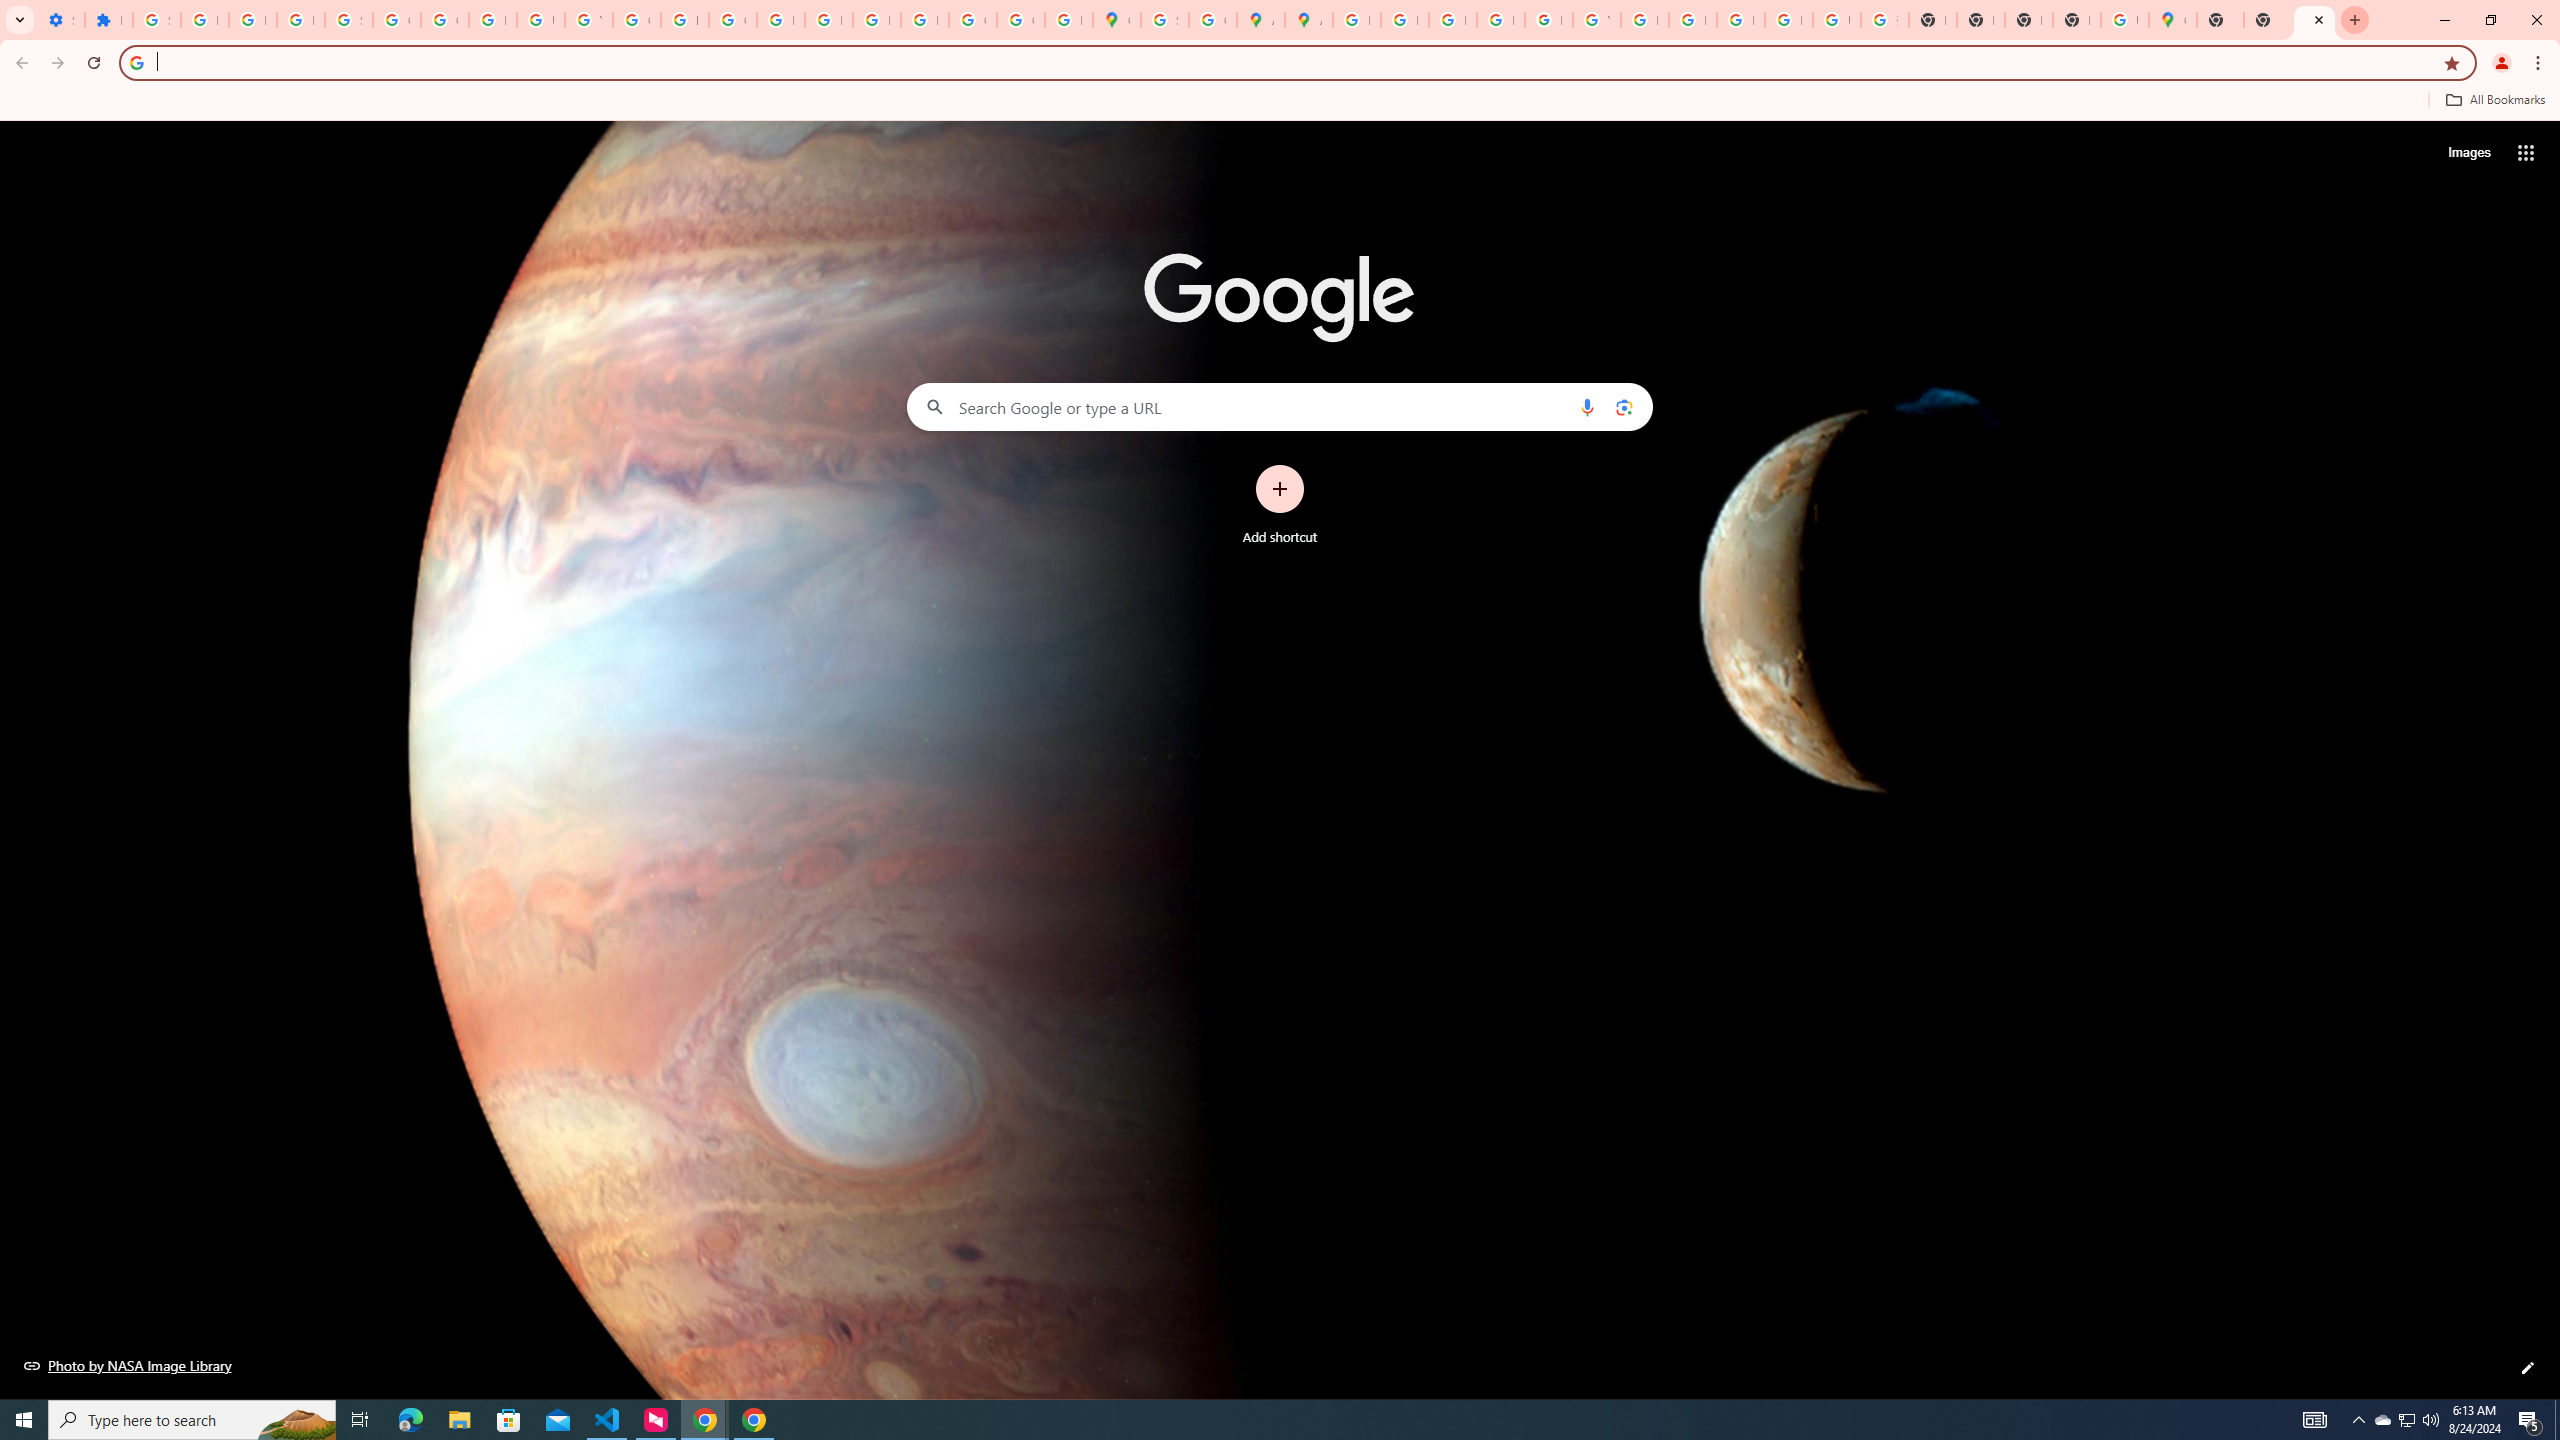 This screenshot has height=1440, width=2560. Describe the element at coordinates (1164, 20) in the screenshot. I see `Sign in - Google Accounts` at that location.